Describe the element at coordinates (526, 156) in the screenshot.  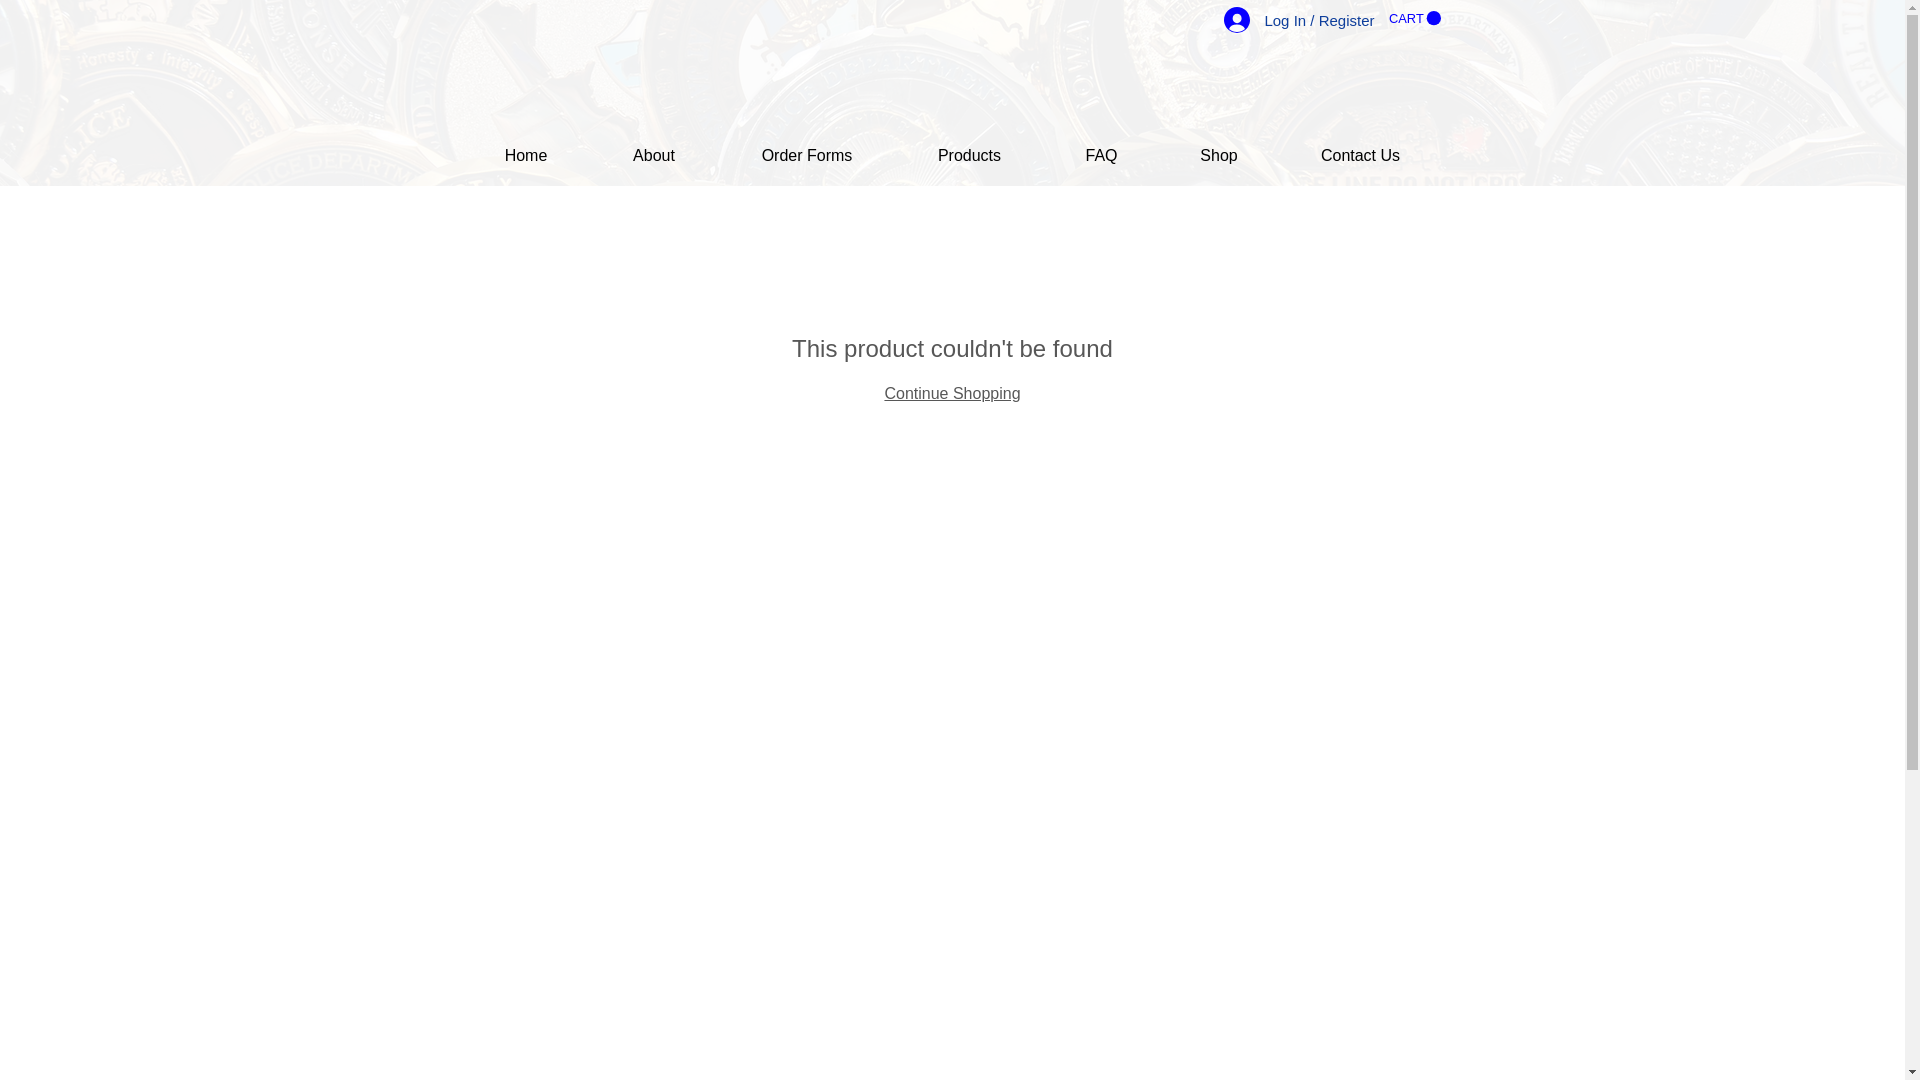
I see `Home` at that location.